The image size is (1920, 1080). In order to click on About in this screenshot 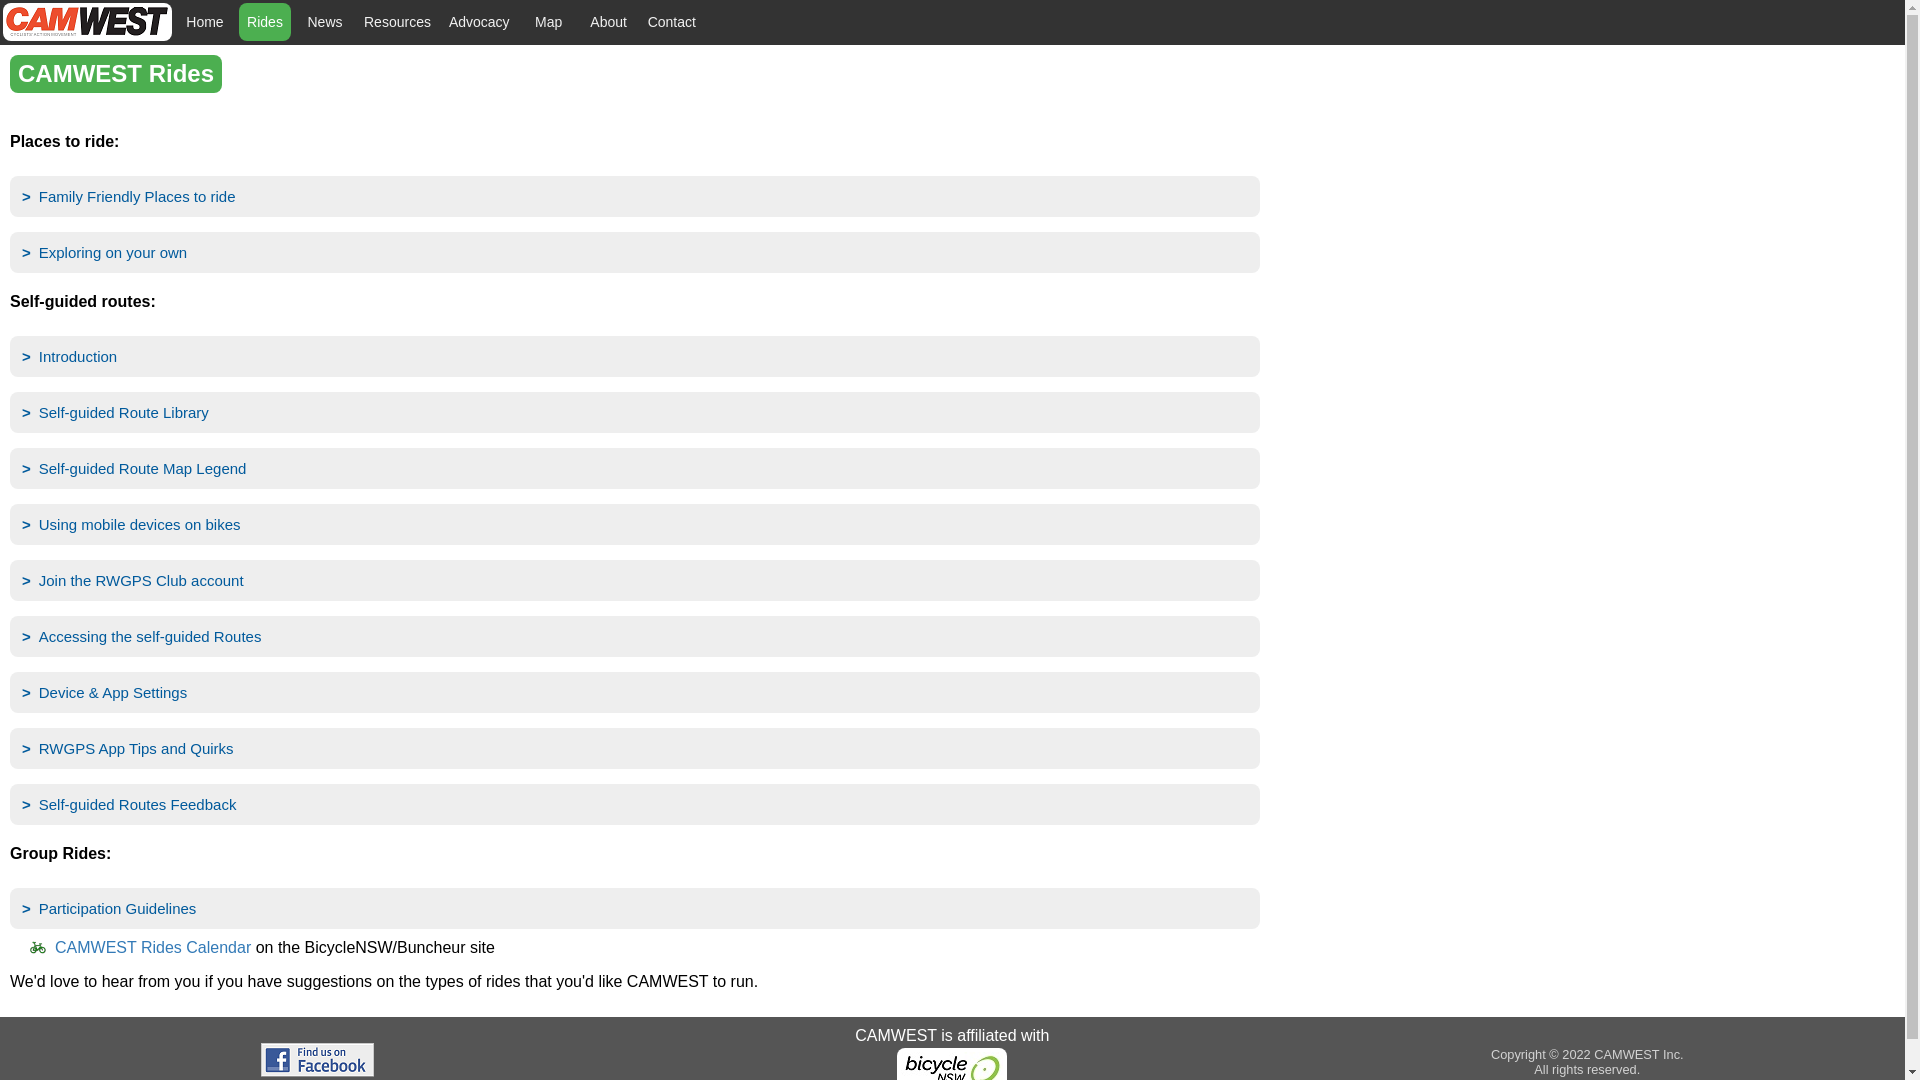, I will do `click(609, 22)`.